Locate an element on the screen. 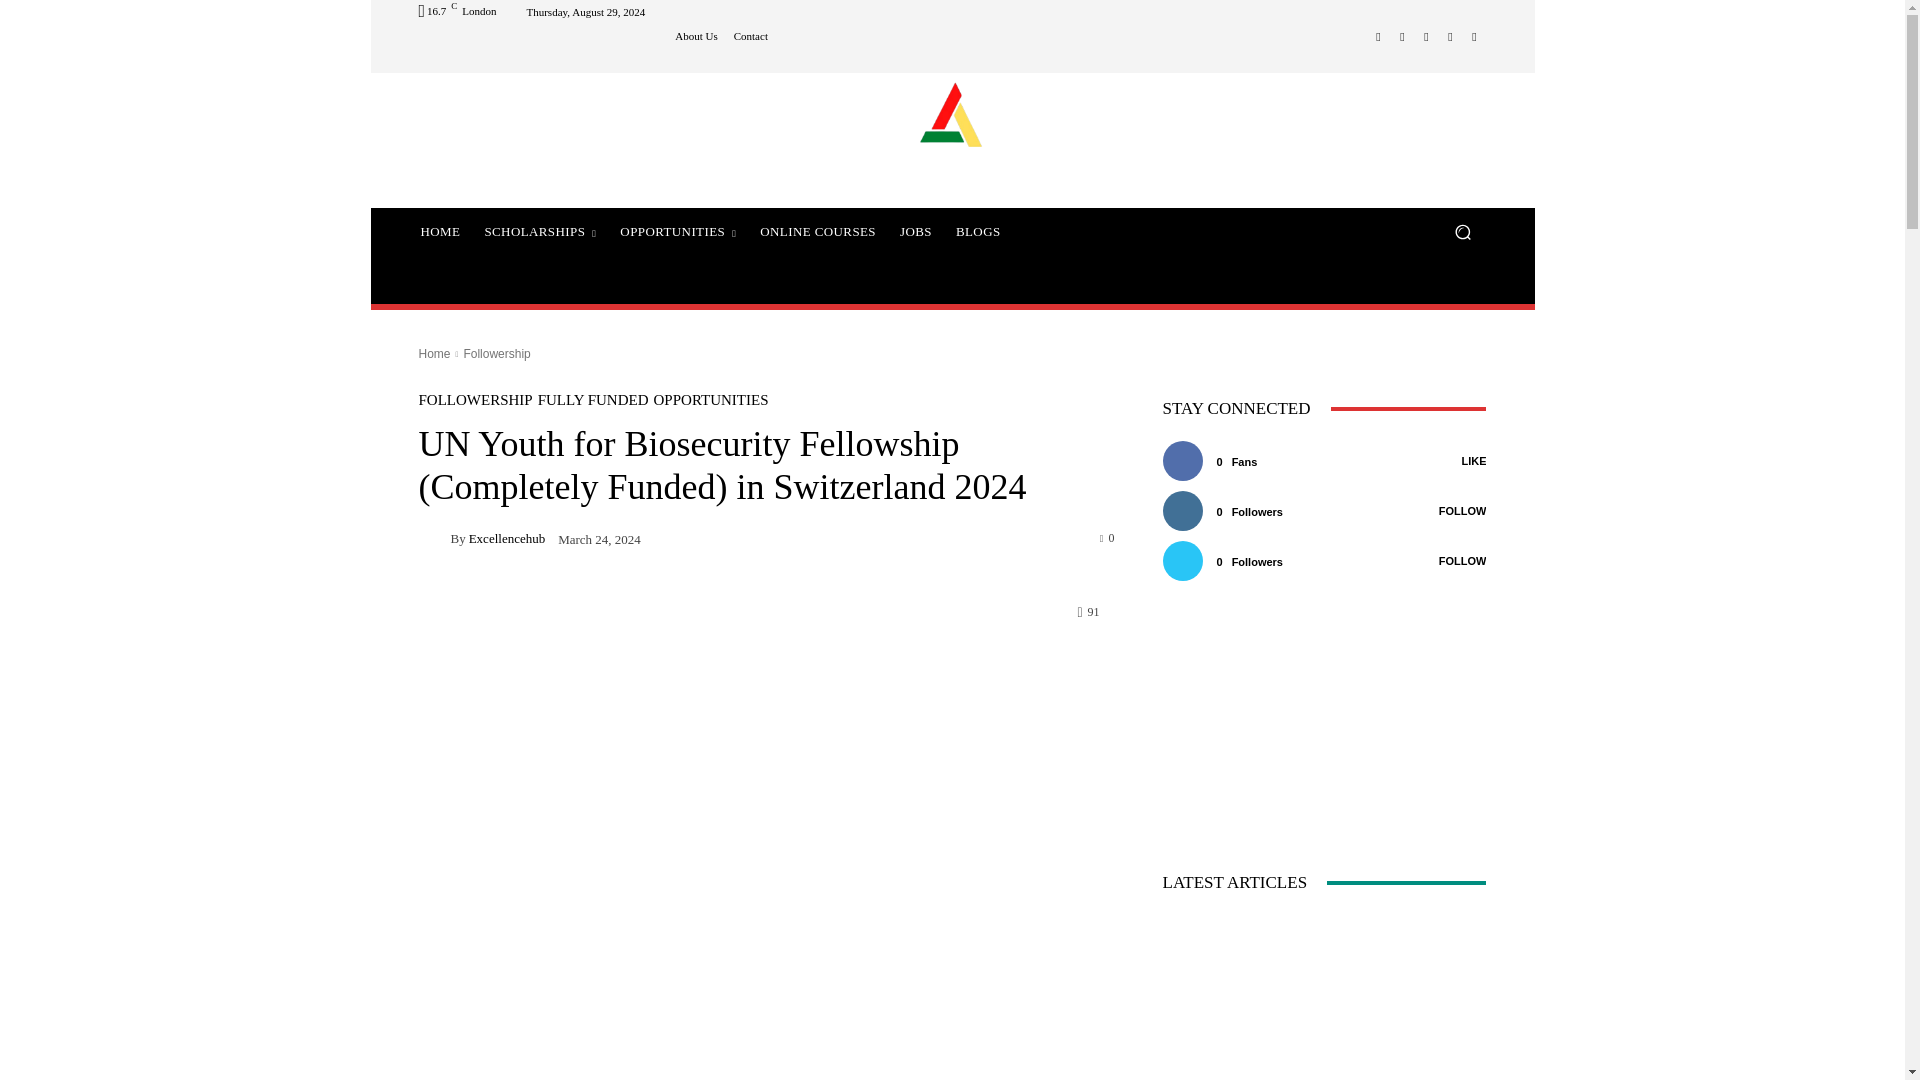 The height and width of the screenshot is (1080, 1920). BLOGS is located at coordinates (978, 232).